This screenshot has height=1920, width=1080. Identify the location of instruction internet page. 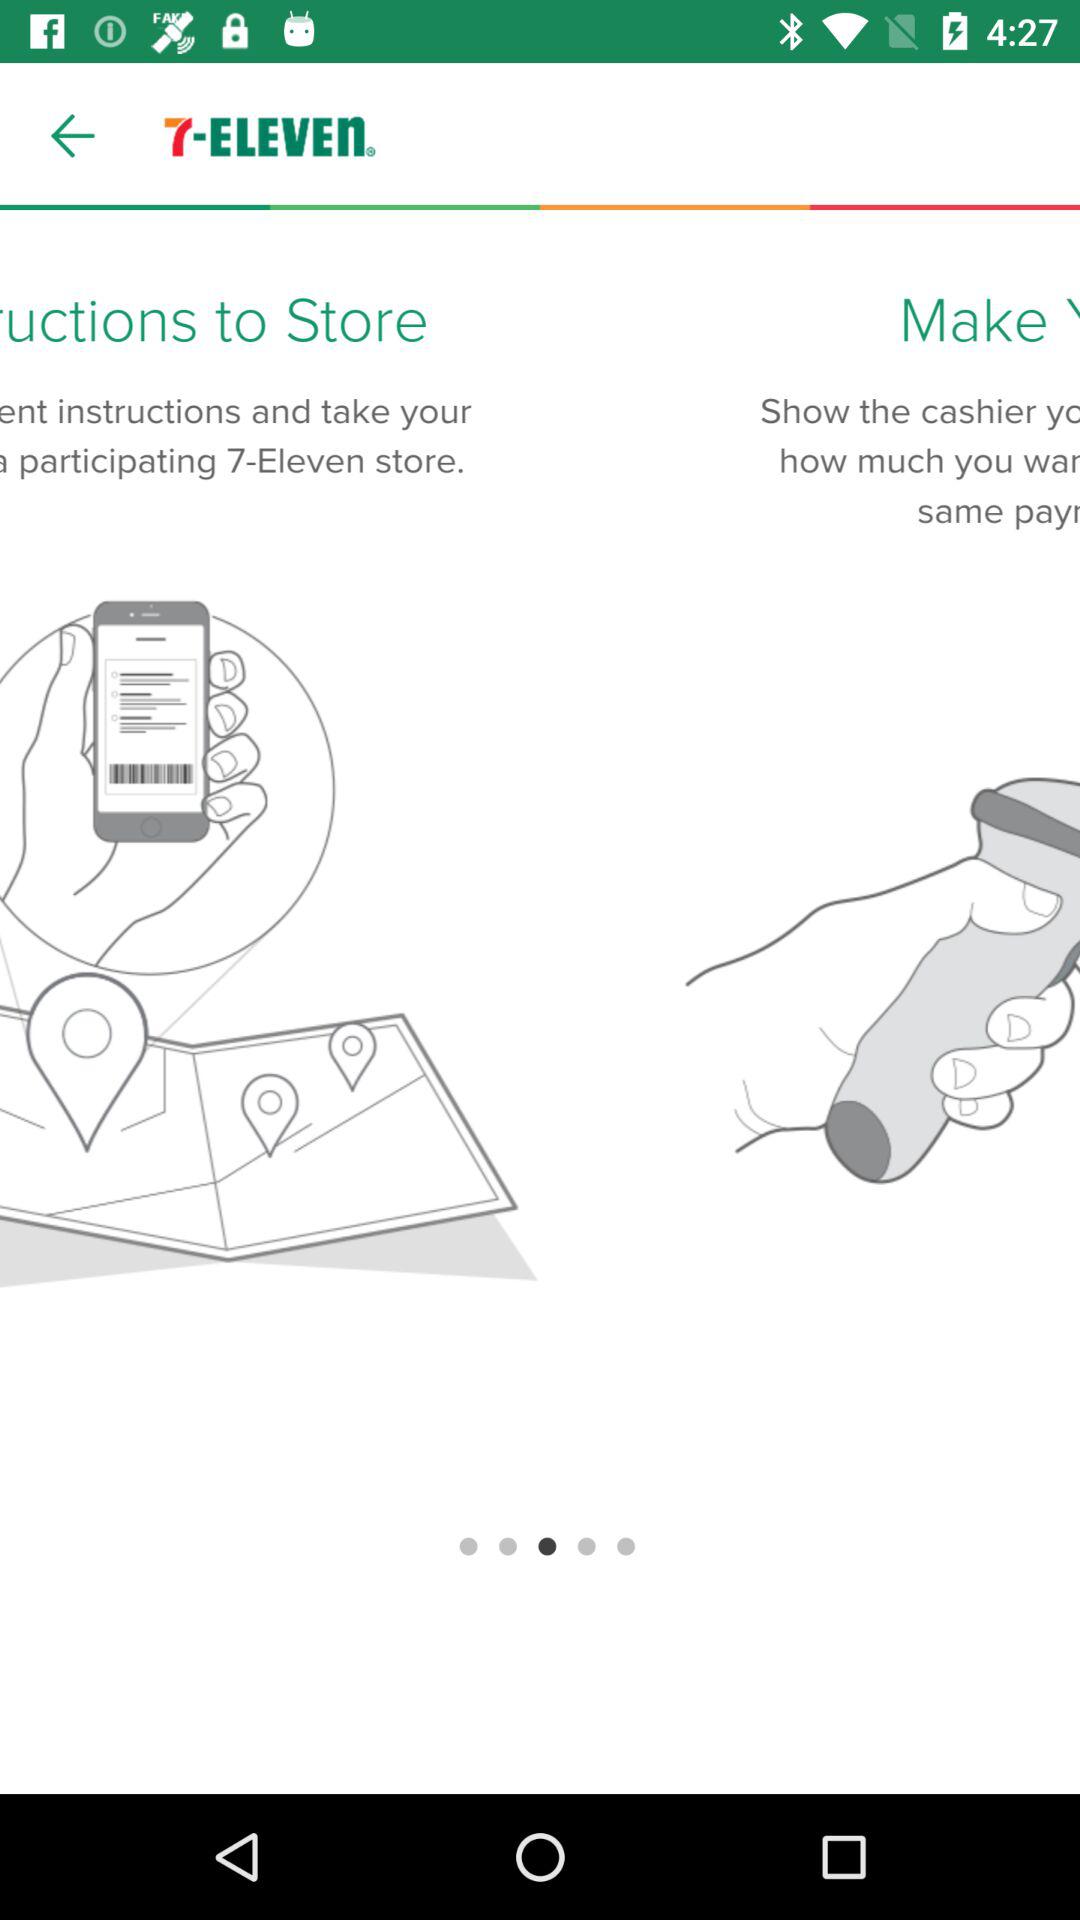
(540, 1002).